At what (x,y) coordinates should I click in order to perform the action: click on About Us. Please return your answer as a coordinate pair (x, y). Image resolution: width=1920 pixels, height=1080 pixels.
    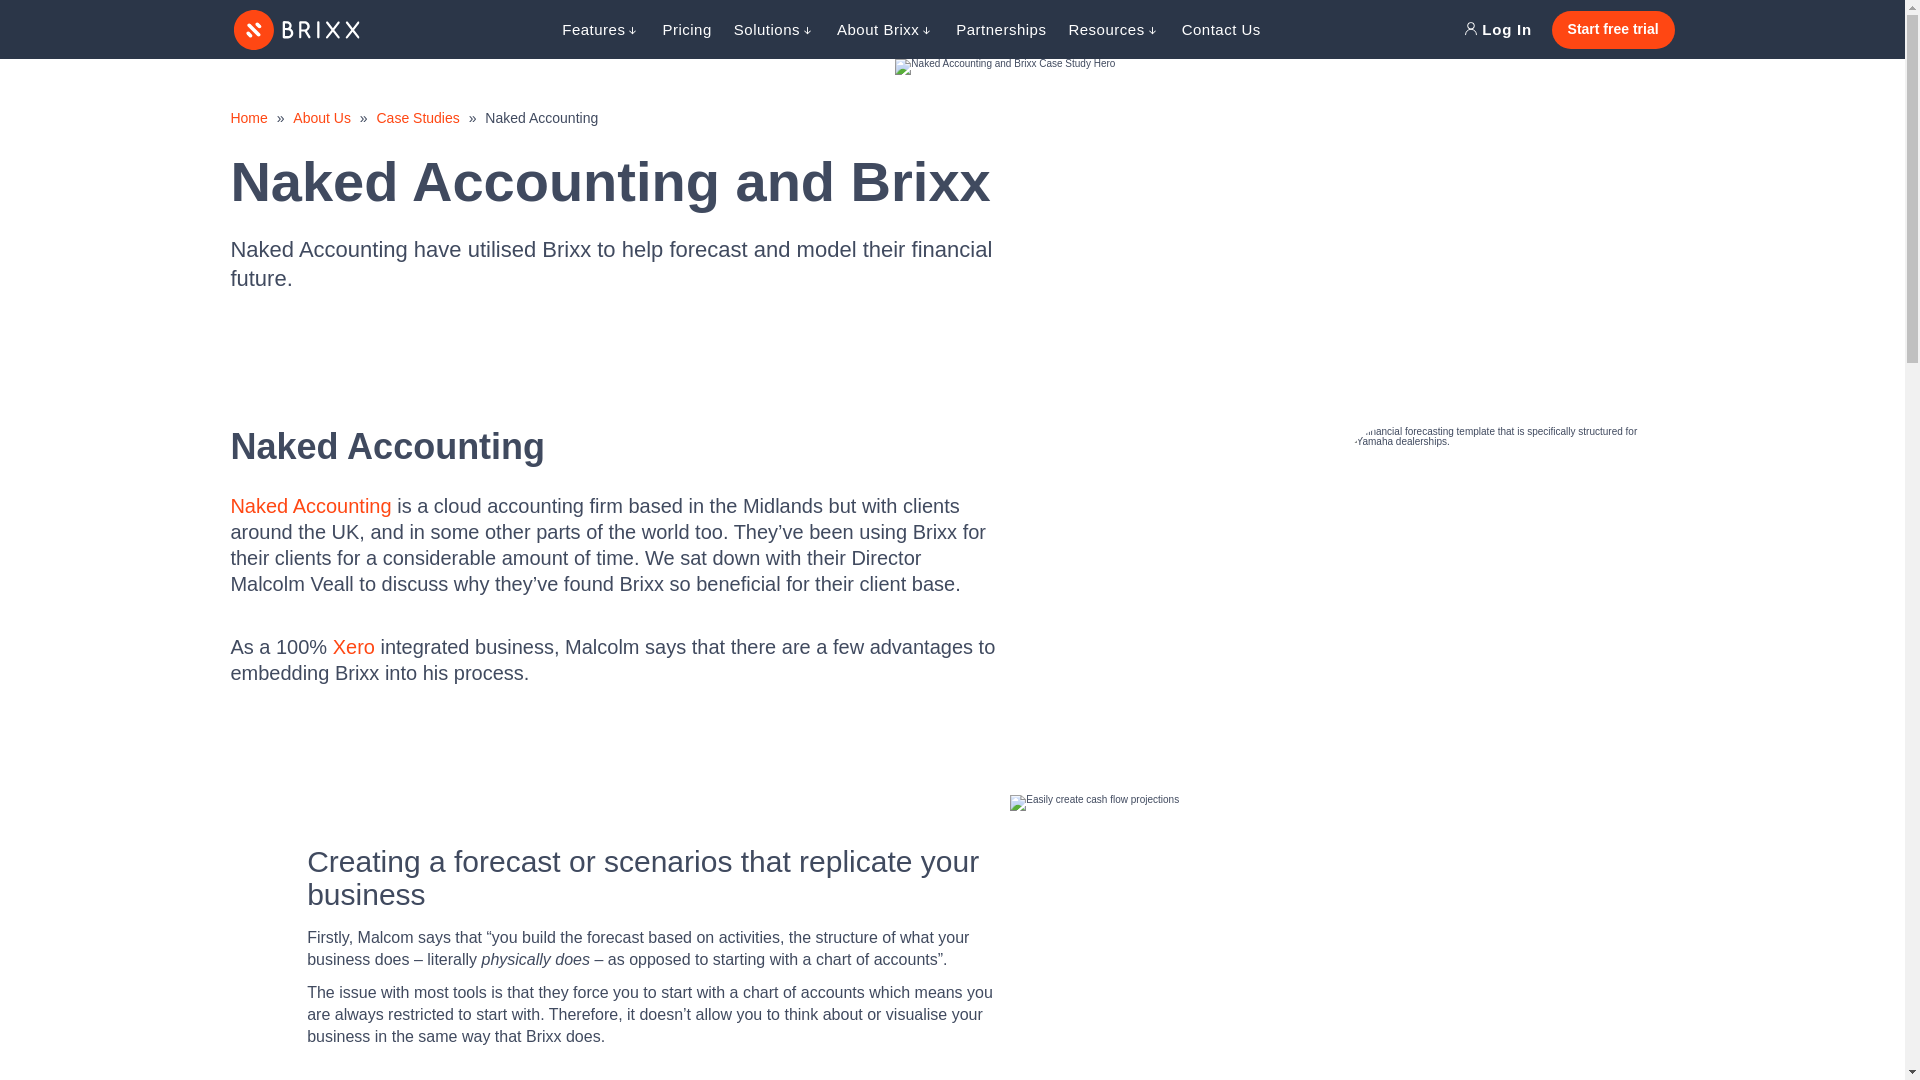
    Looking at the image, I should click on (322, 118).